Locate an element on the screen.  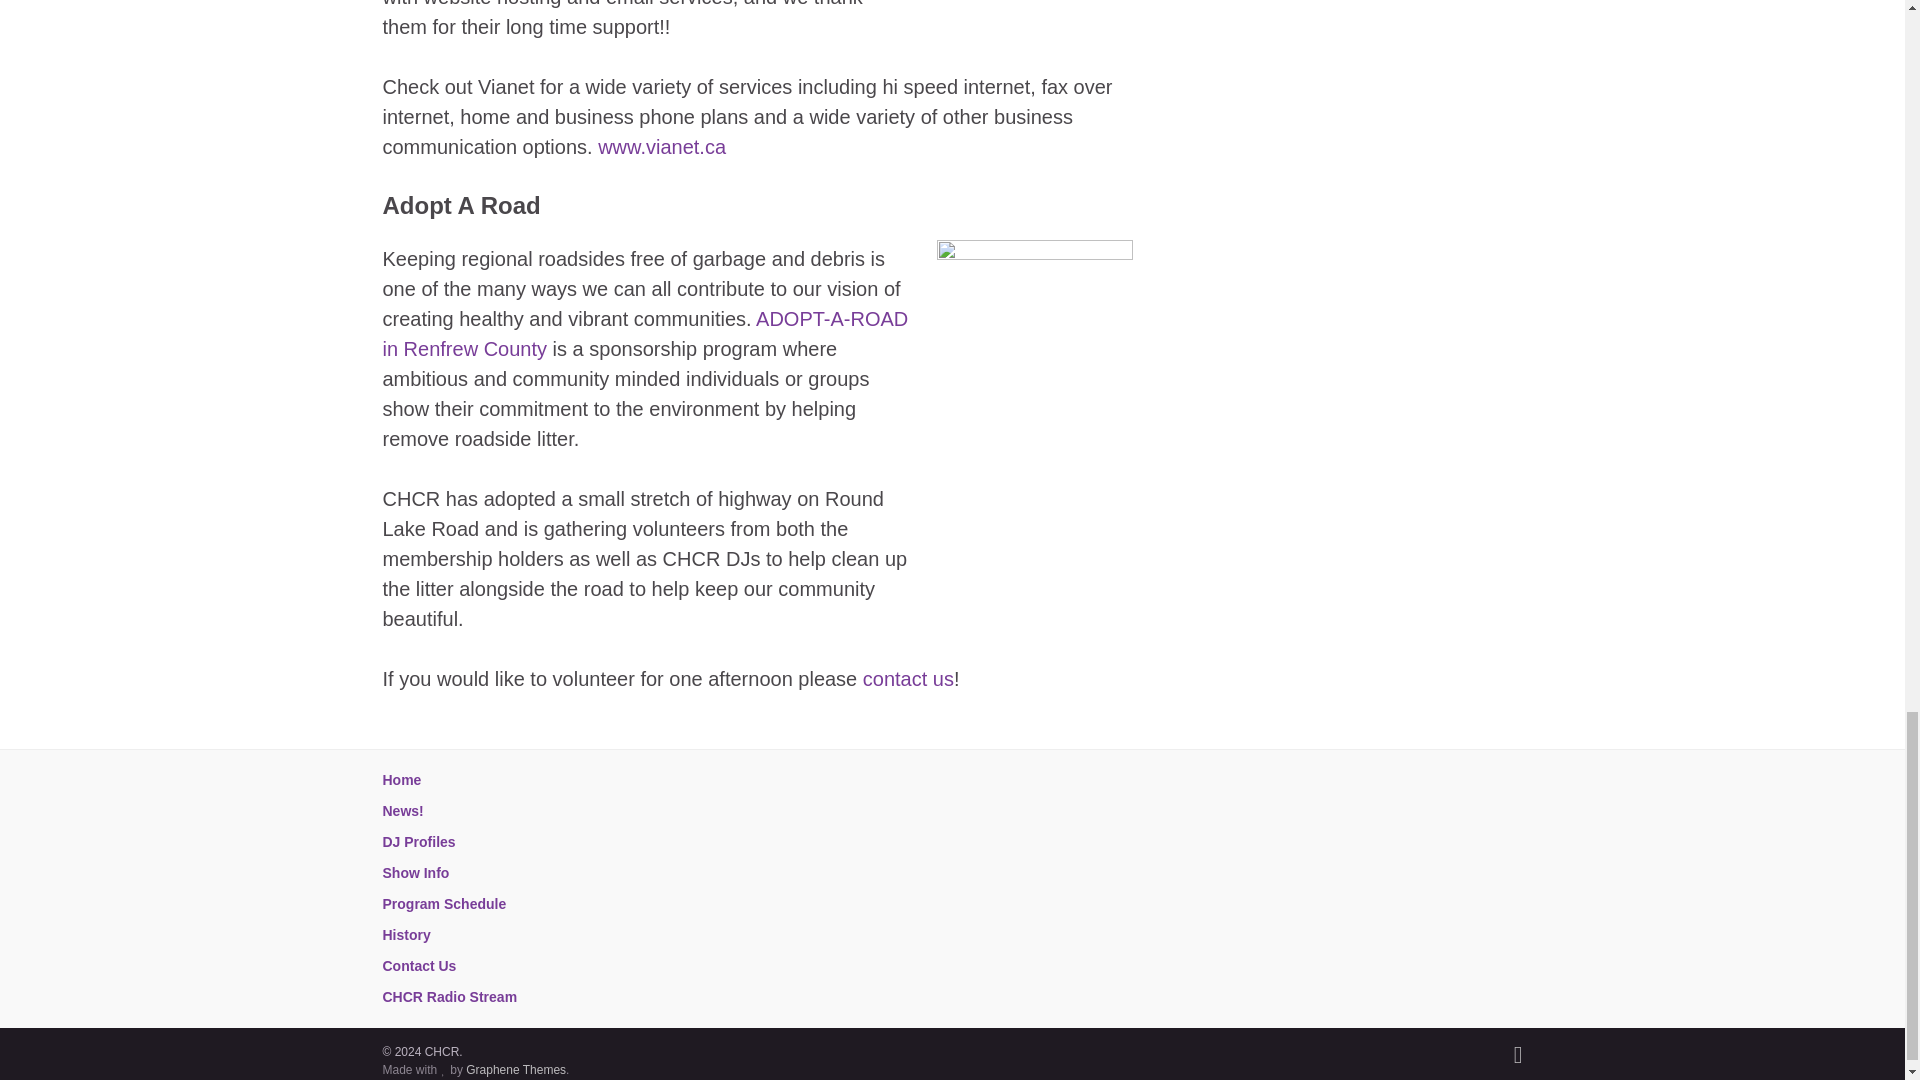
Graphene Themes is located at coordinates (516, 1069).